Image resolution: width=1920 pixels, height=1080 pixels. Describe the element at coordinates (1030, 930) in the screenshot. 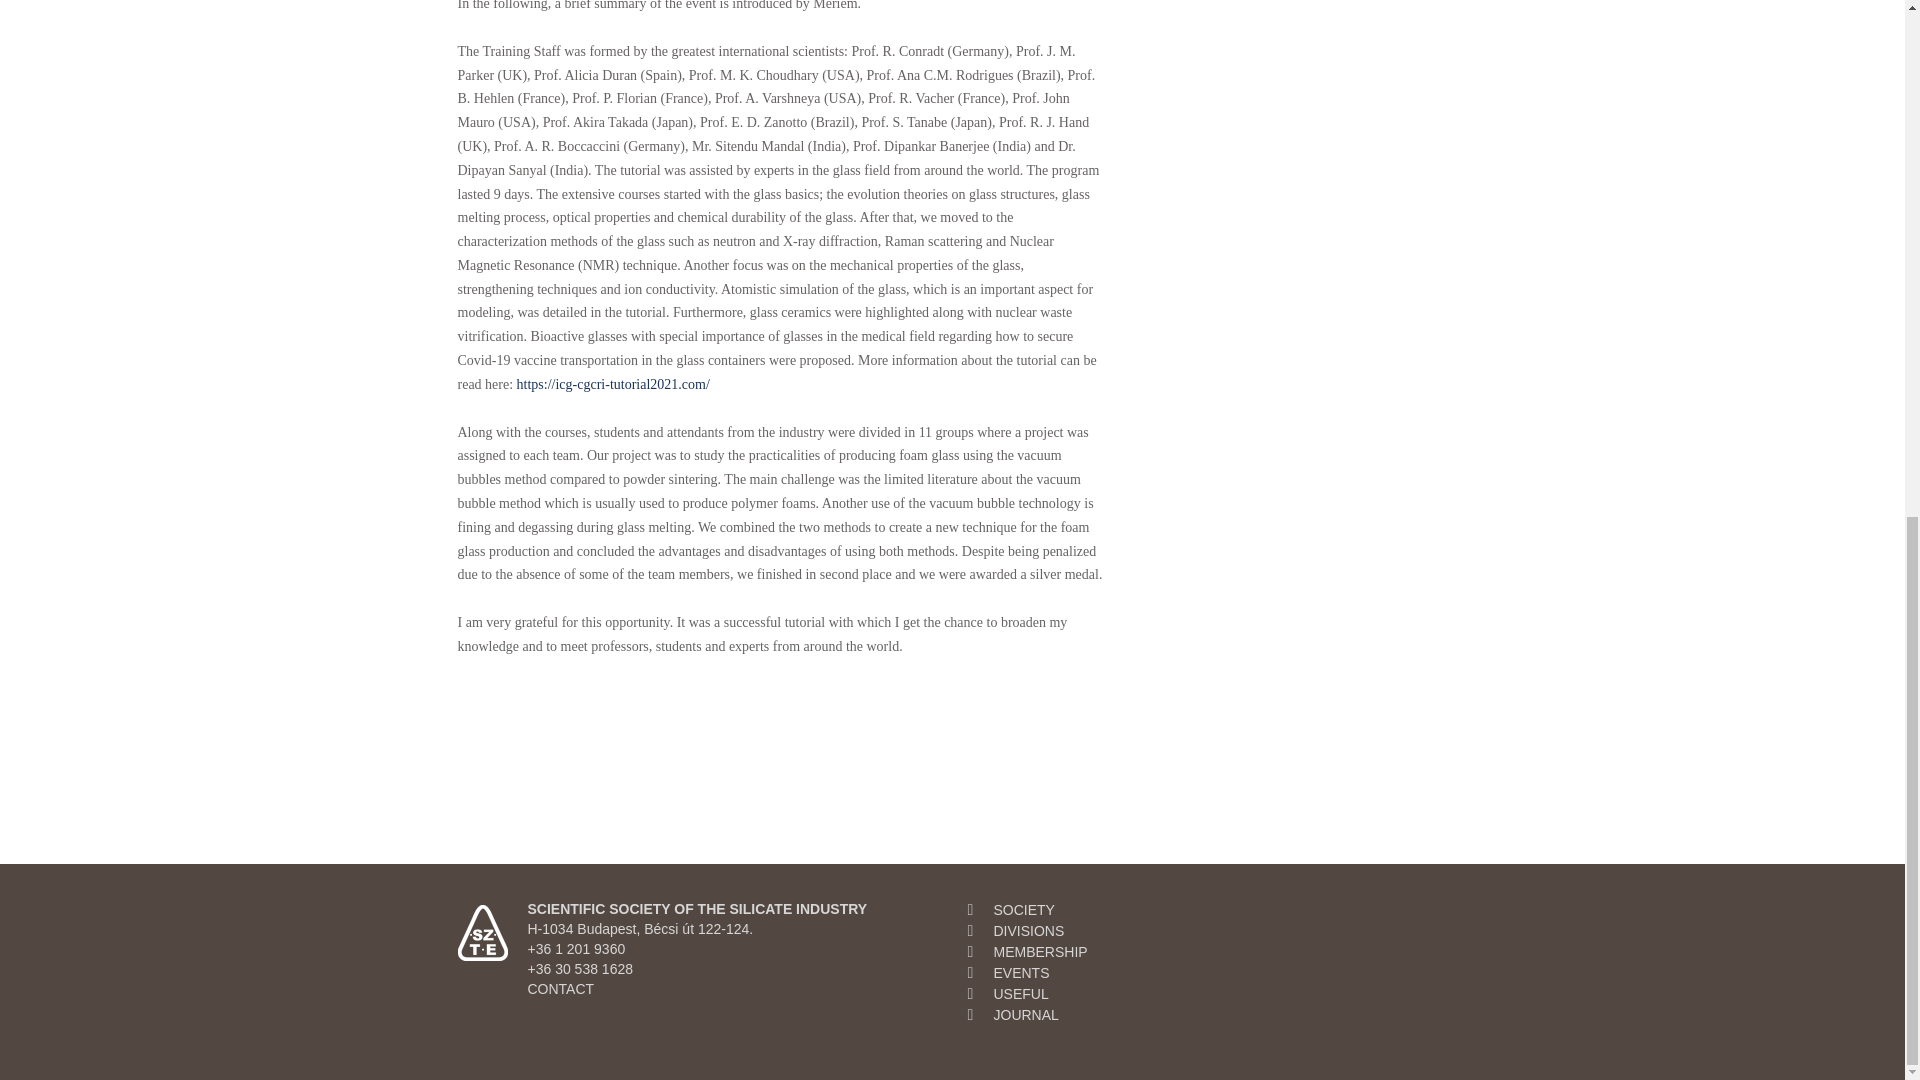

I see `DIVISIONS` at that location.